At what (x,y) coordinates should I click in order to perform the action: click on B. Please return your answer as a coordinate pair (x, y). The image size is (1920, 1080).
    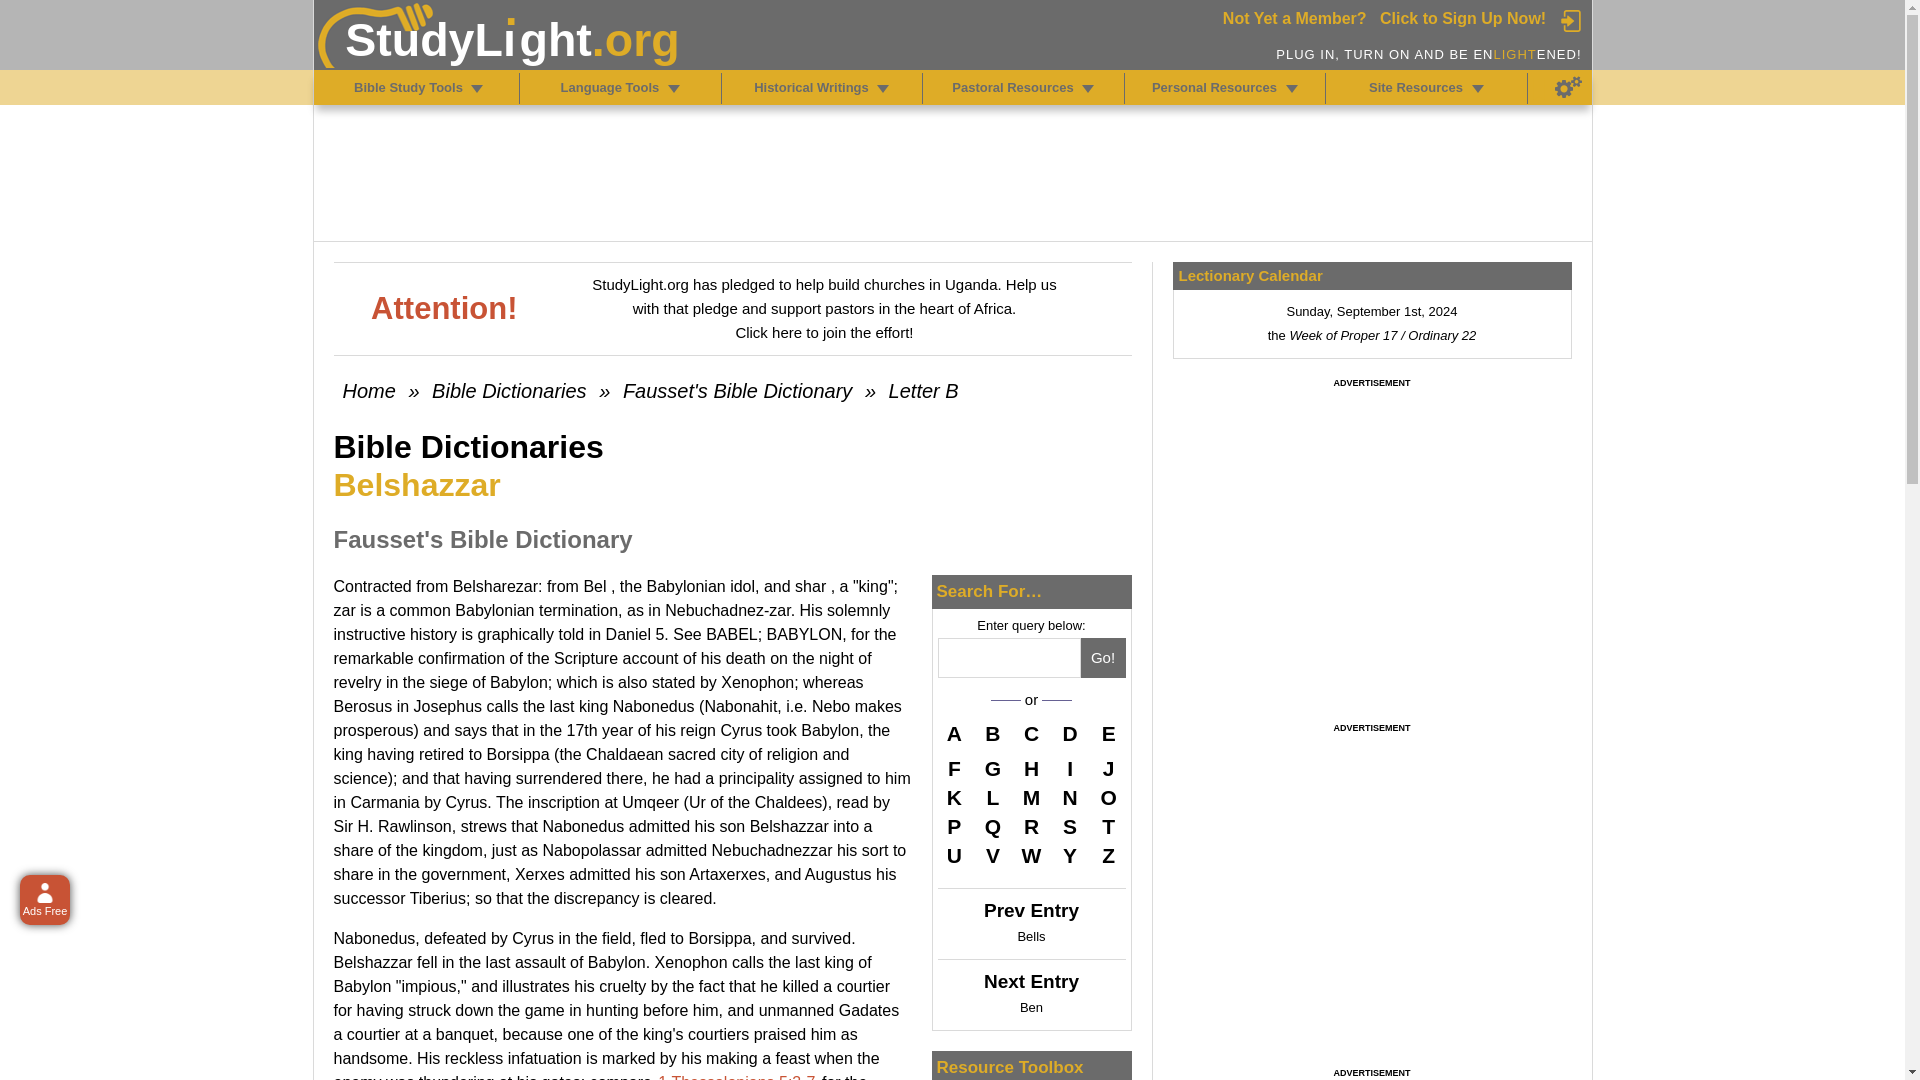
    Looking at the image, I should click on (992, 736).